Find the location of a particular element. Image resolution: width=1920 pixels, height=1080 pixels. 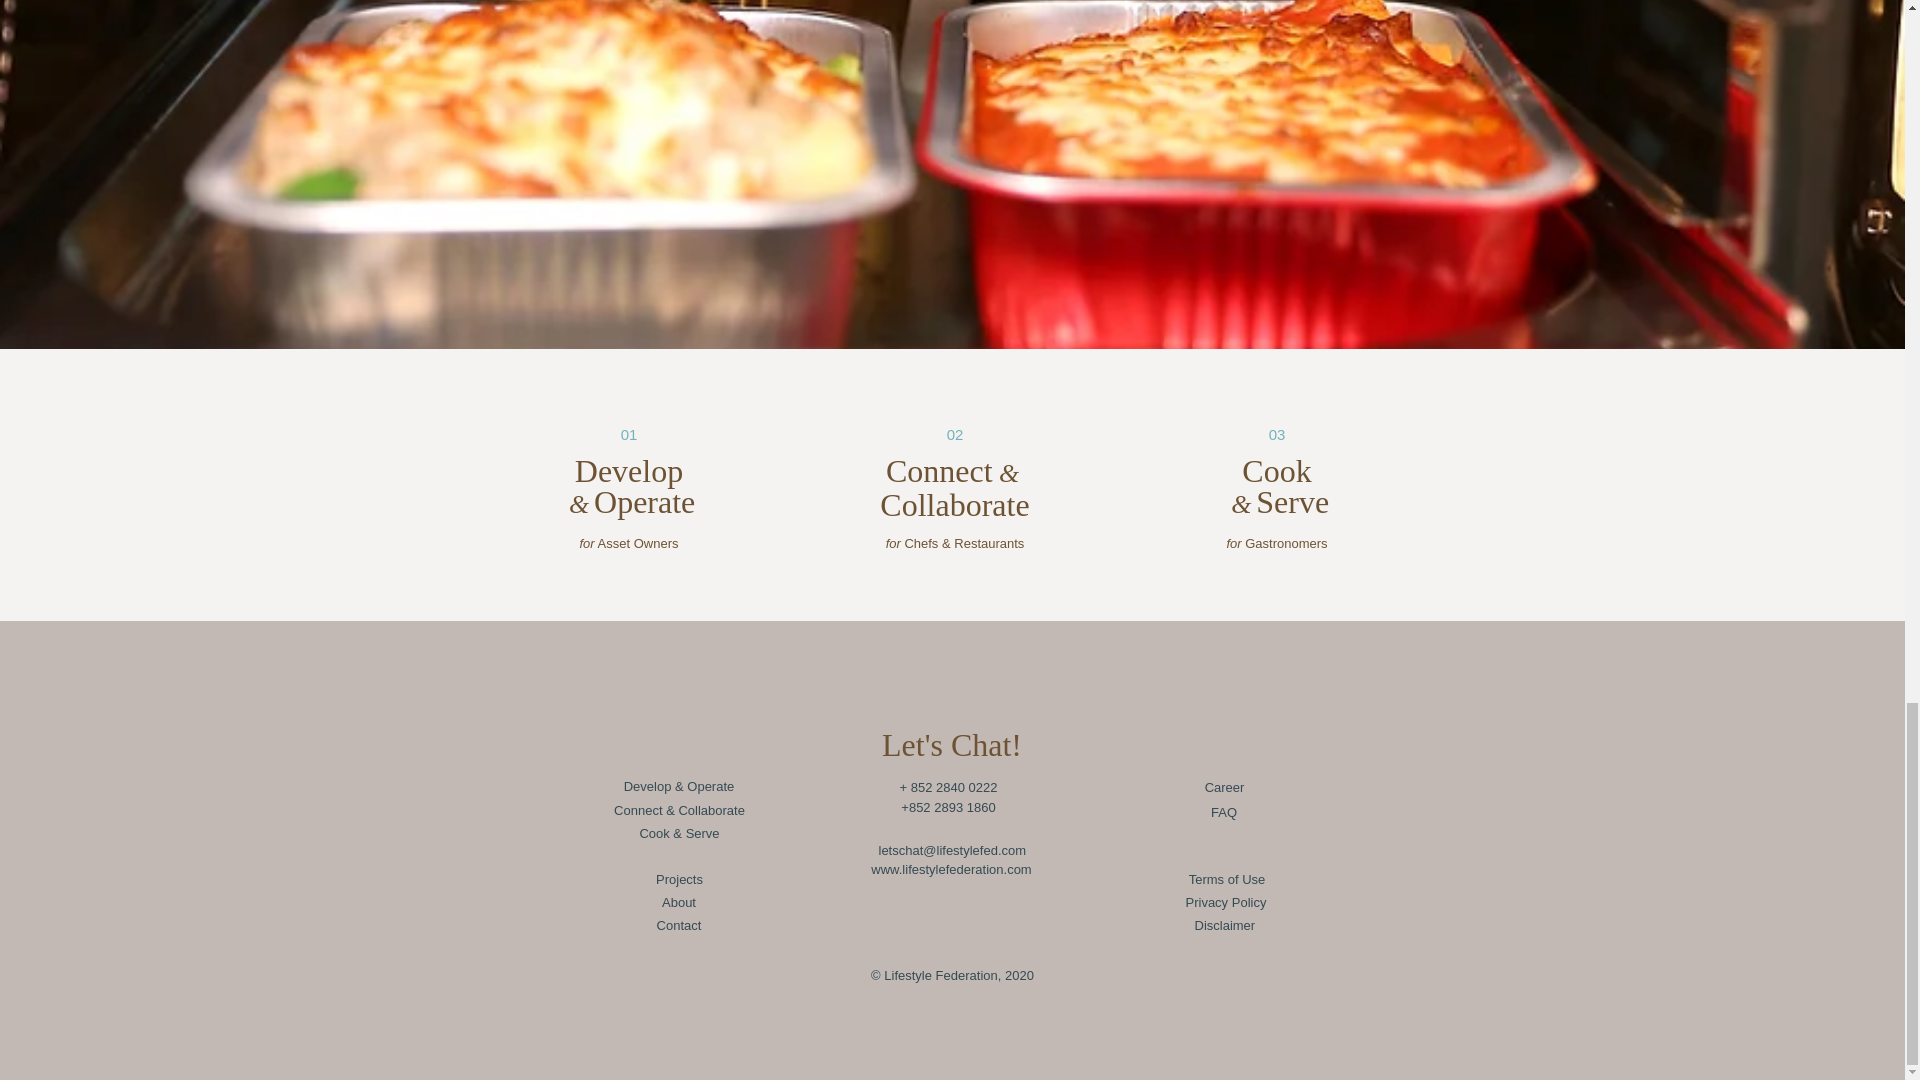

Contact is located at coordinates (678, 926).